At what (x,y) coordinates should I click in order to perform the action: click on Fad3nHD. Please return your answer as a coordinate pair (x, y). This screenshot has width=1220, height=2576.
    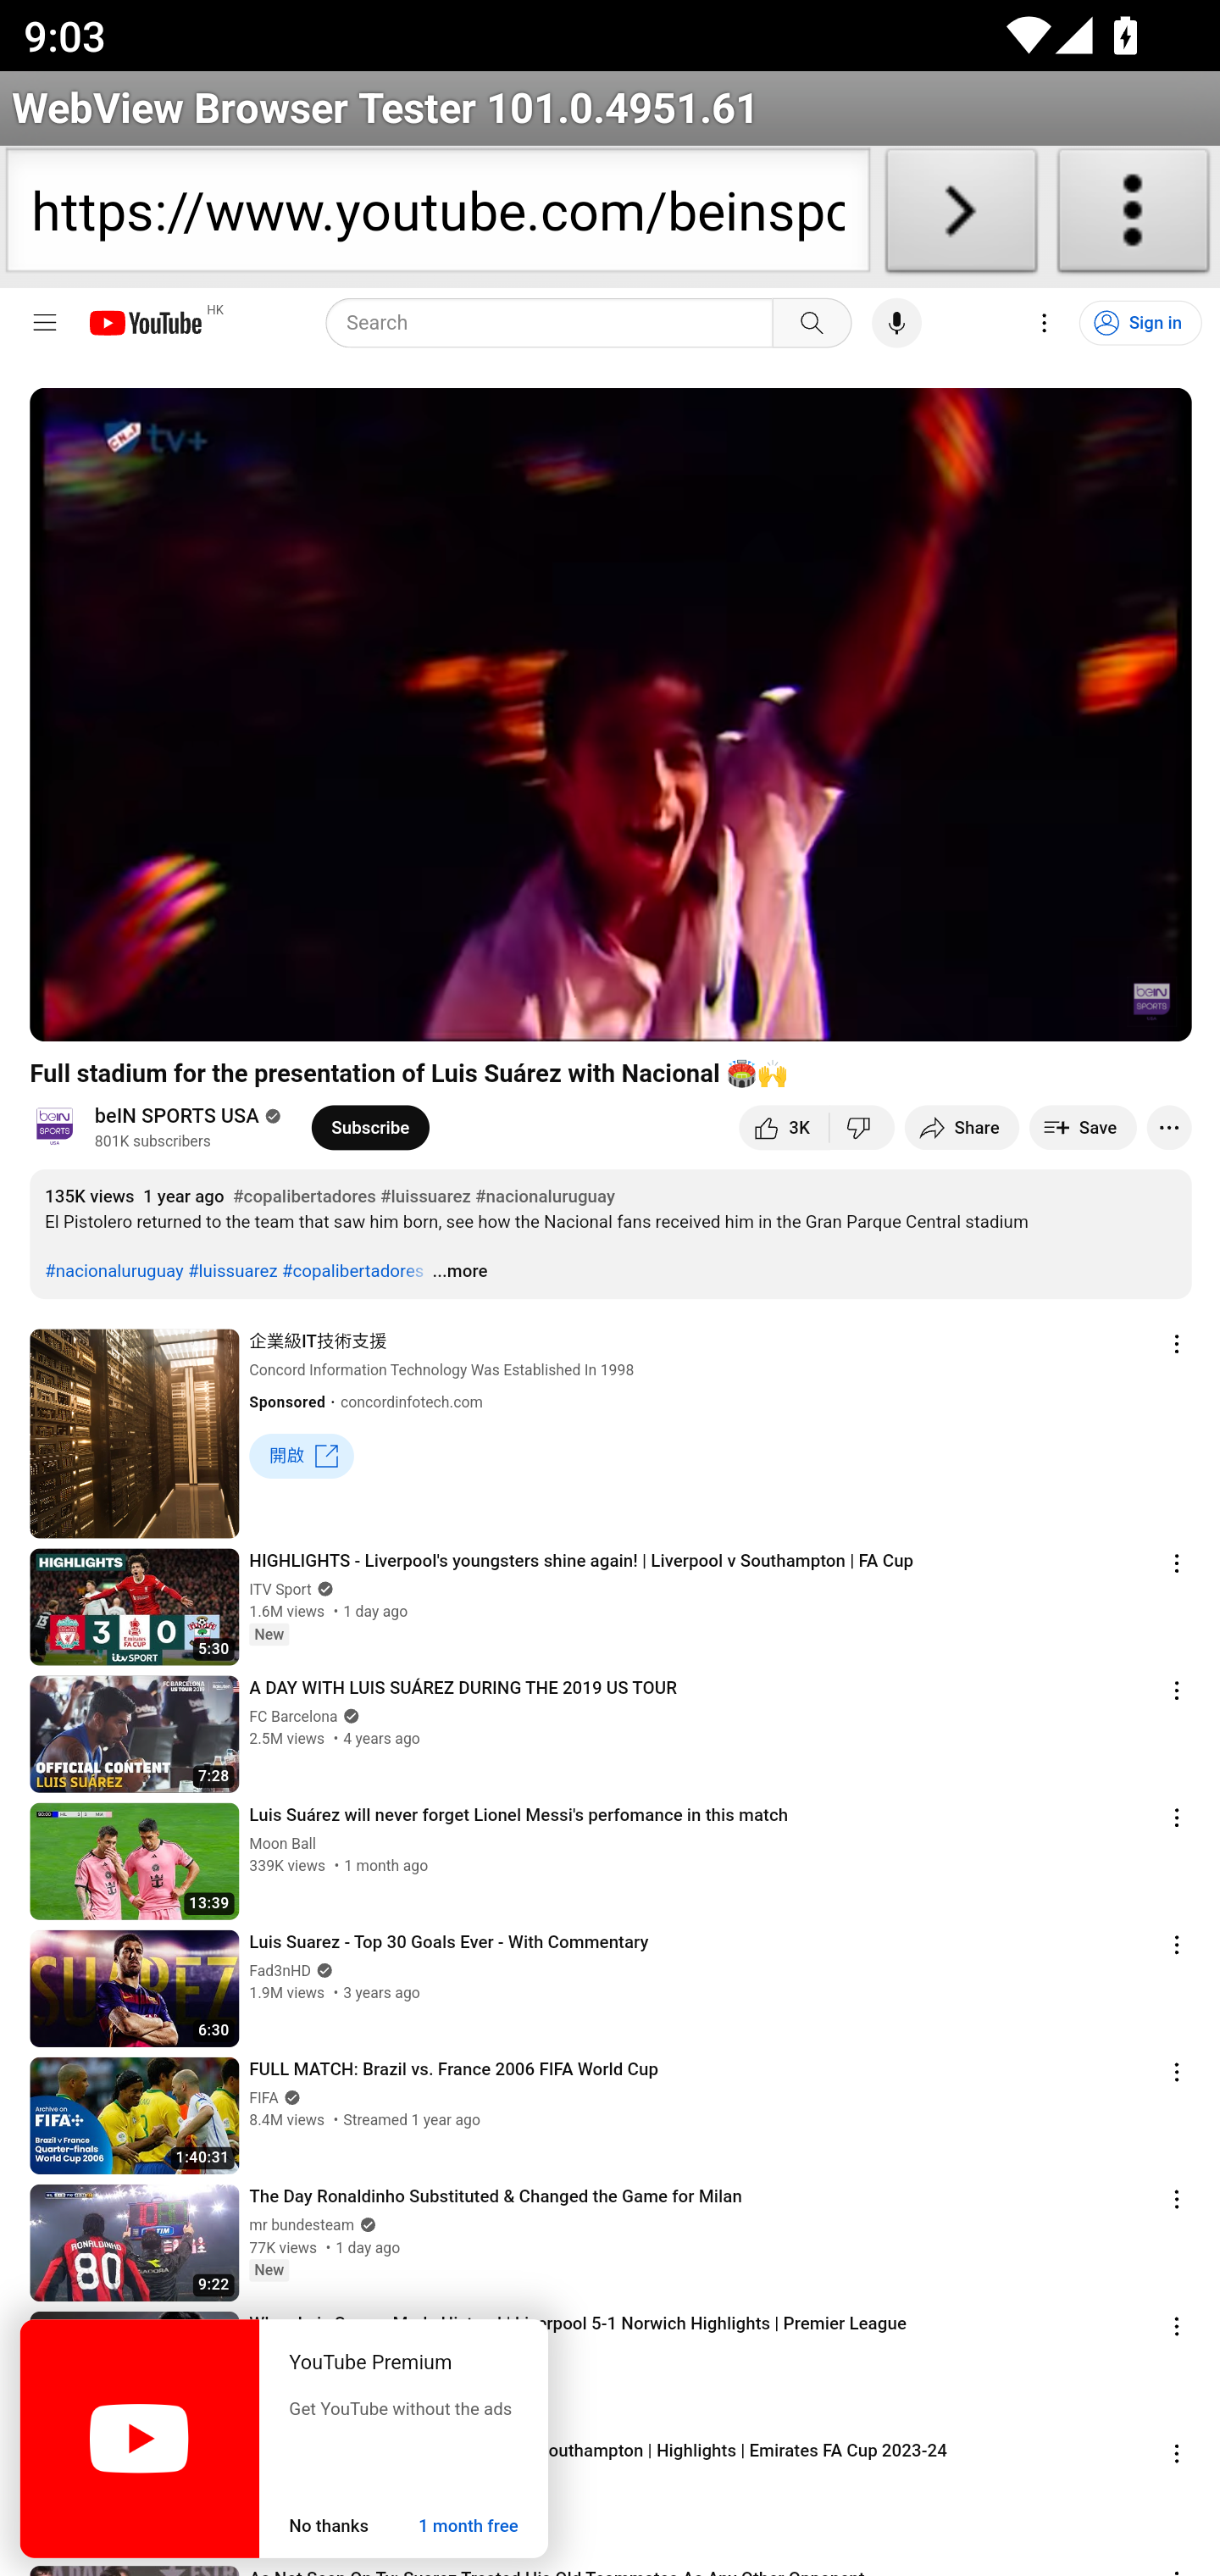
    Looking at the image, I should click on (280, 1969).